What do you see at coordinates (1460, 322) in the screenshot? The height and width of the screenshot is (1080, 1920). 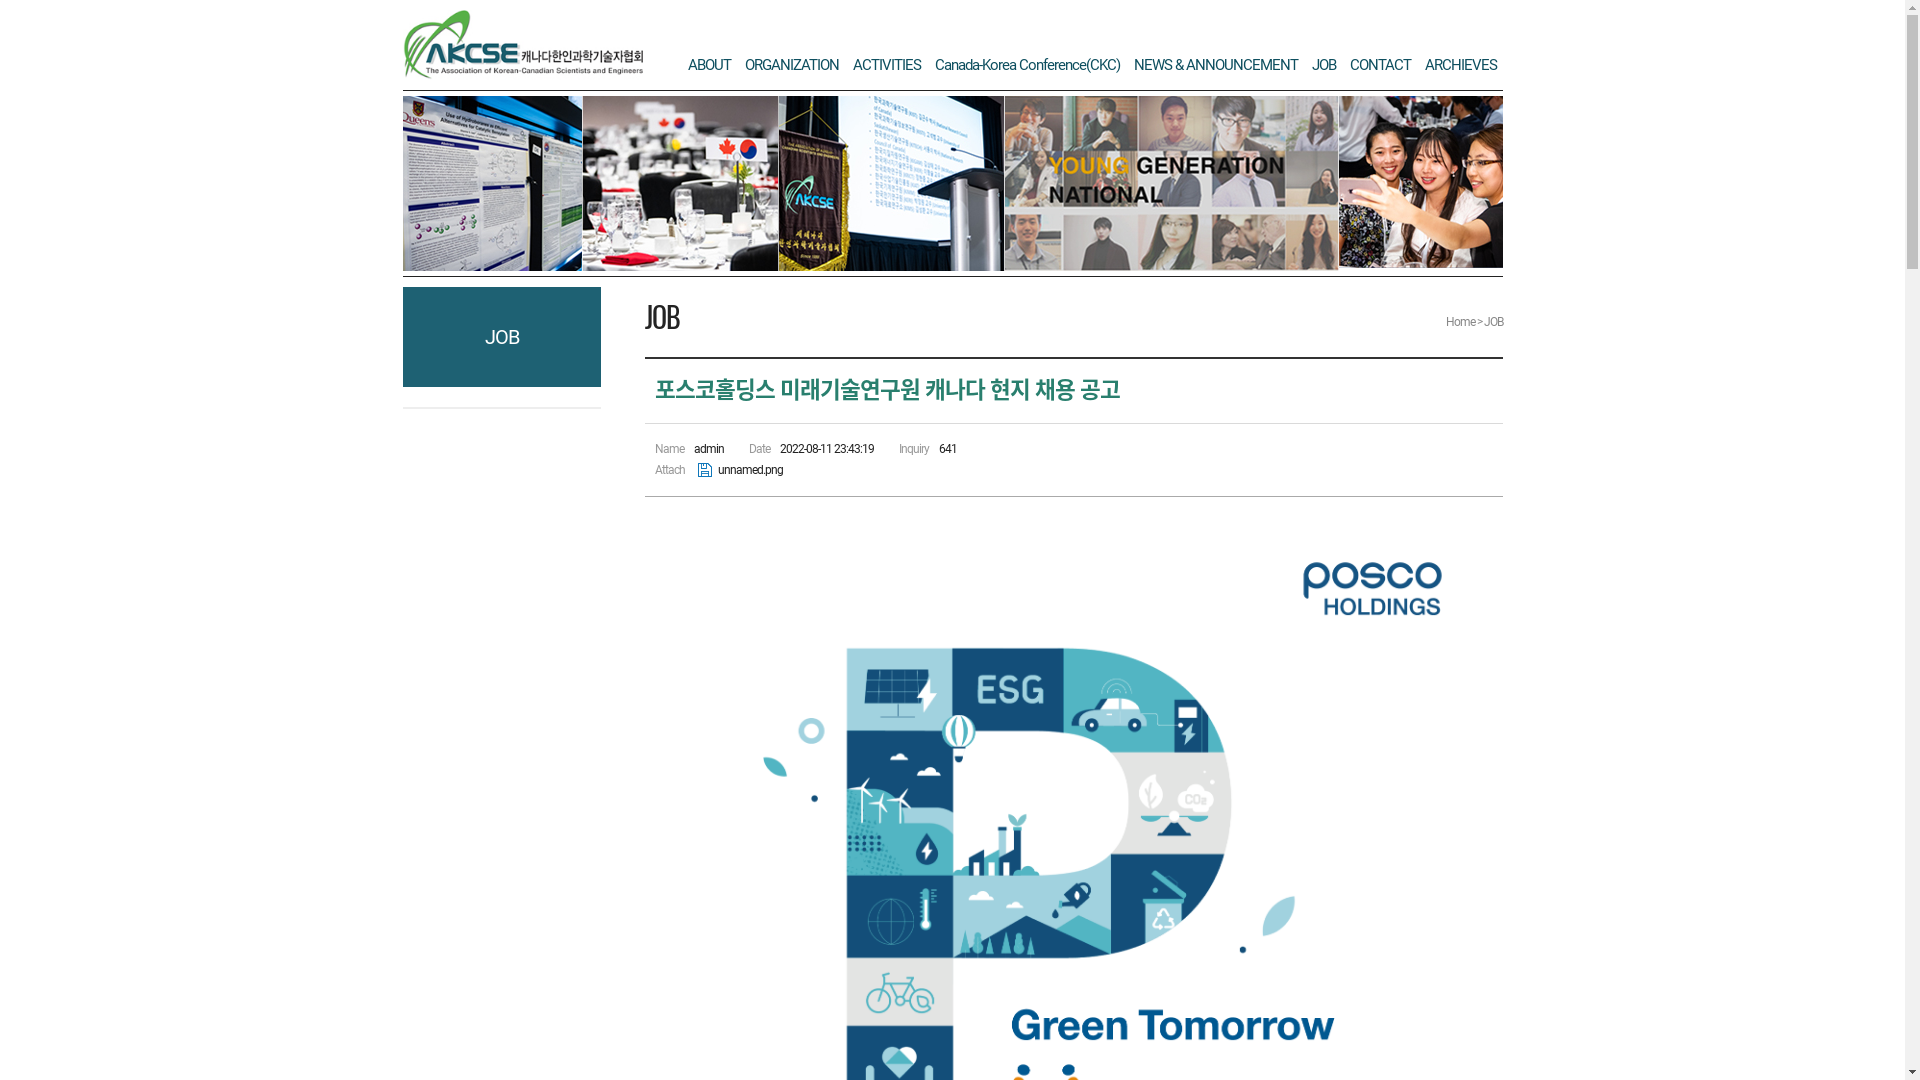 I see `Home` at bounding box center [1460, 322].